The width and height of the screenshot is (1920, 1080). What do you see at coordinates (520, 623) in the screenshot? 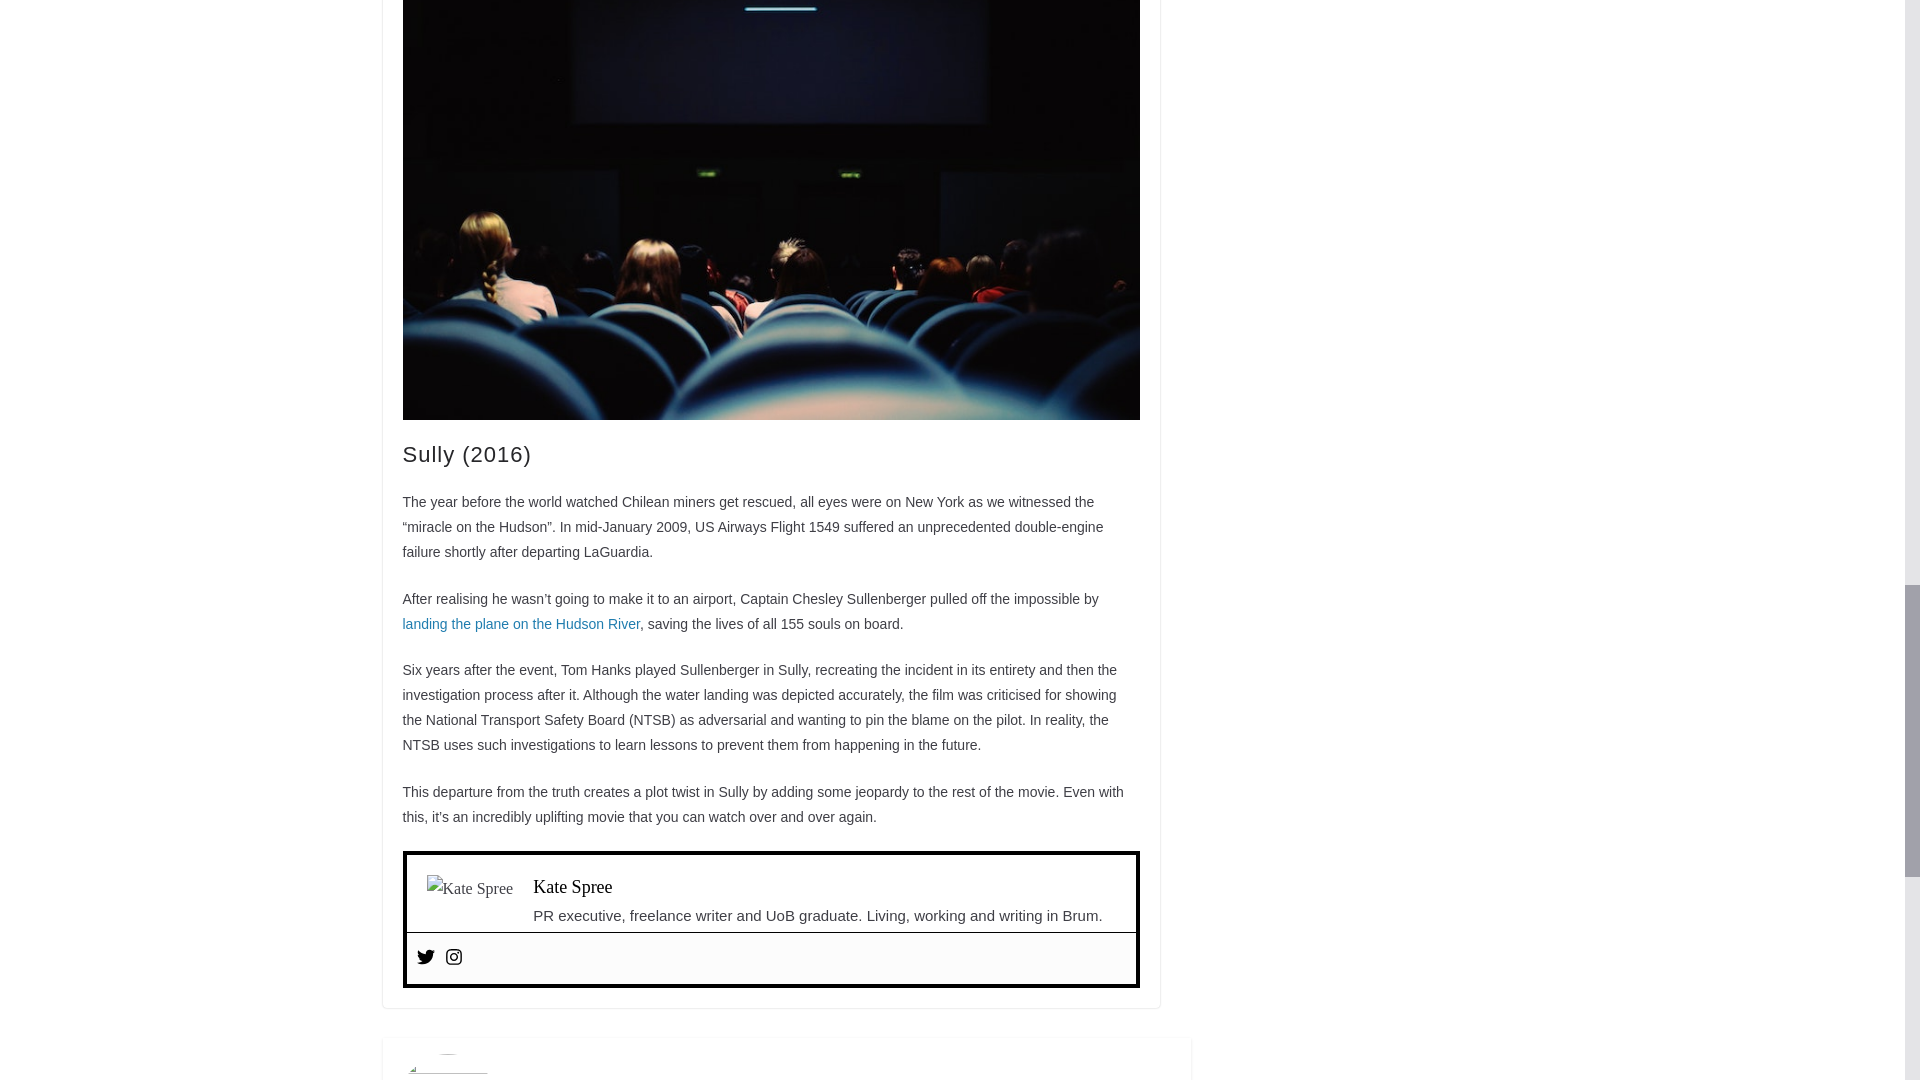
I see `landing the plane on the Hudson River` at bounding box center [520, 623].